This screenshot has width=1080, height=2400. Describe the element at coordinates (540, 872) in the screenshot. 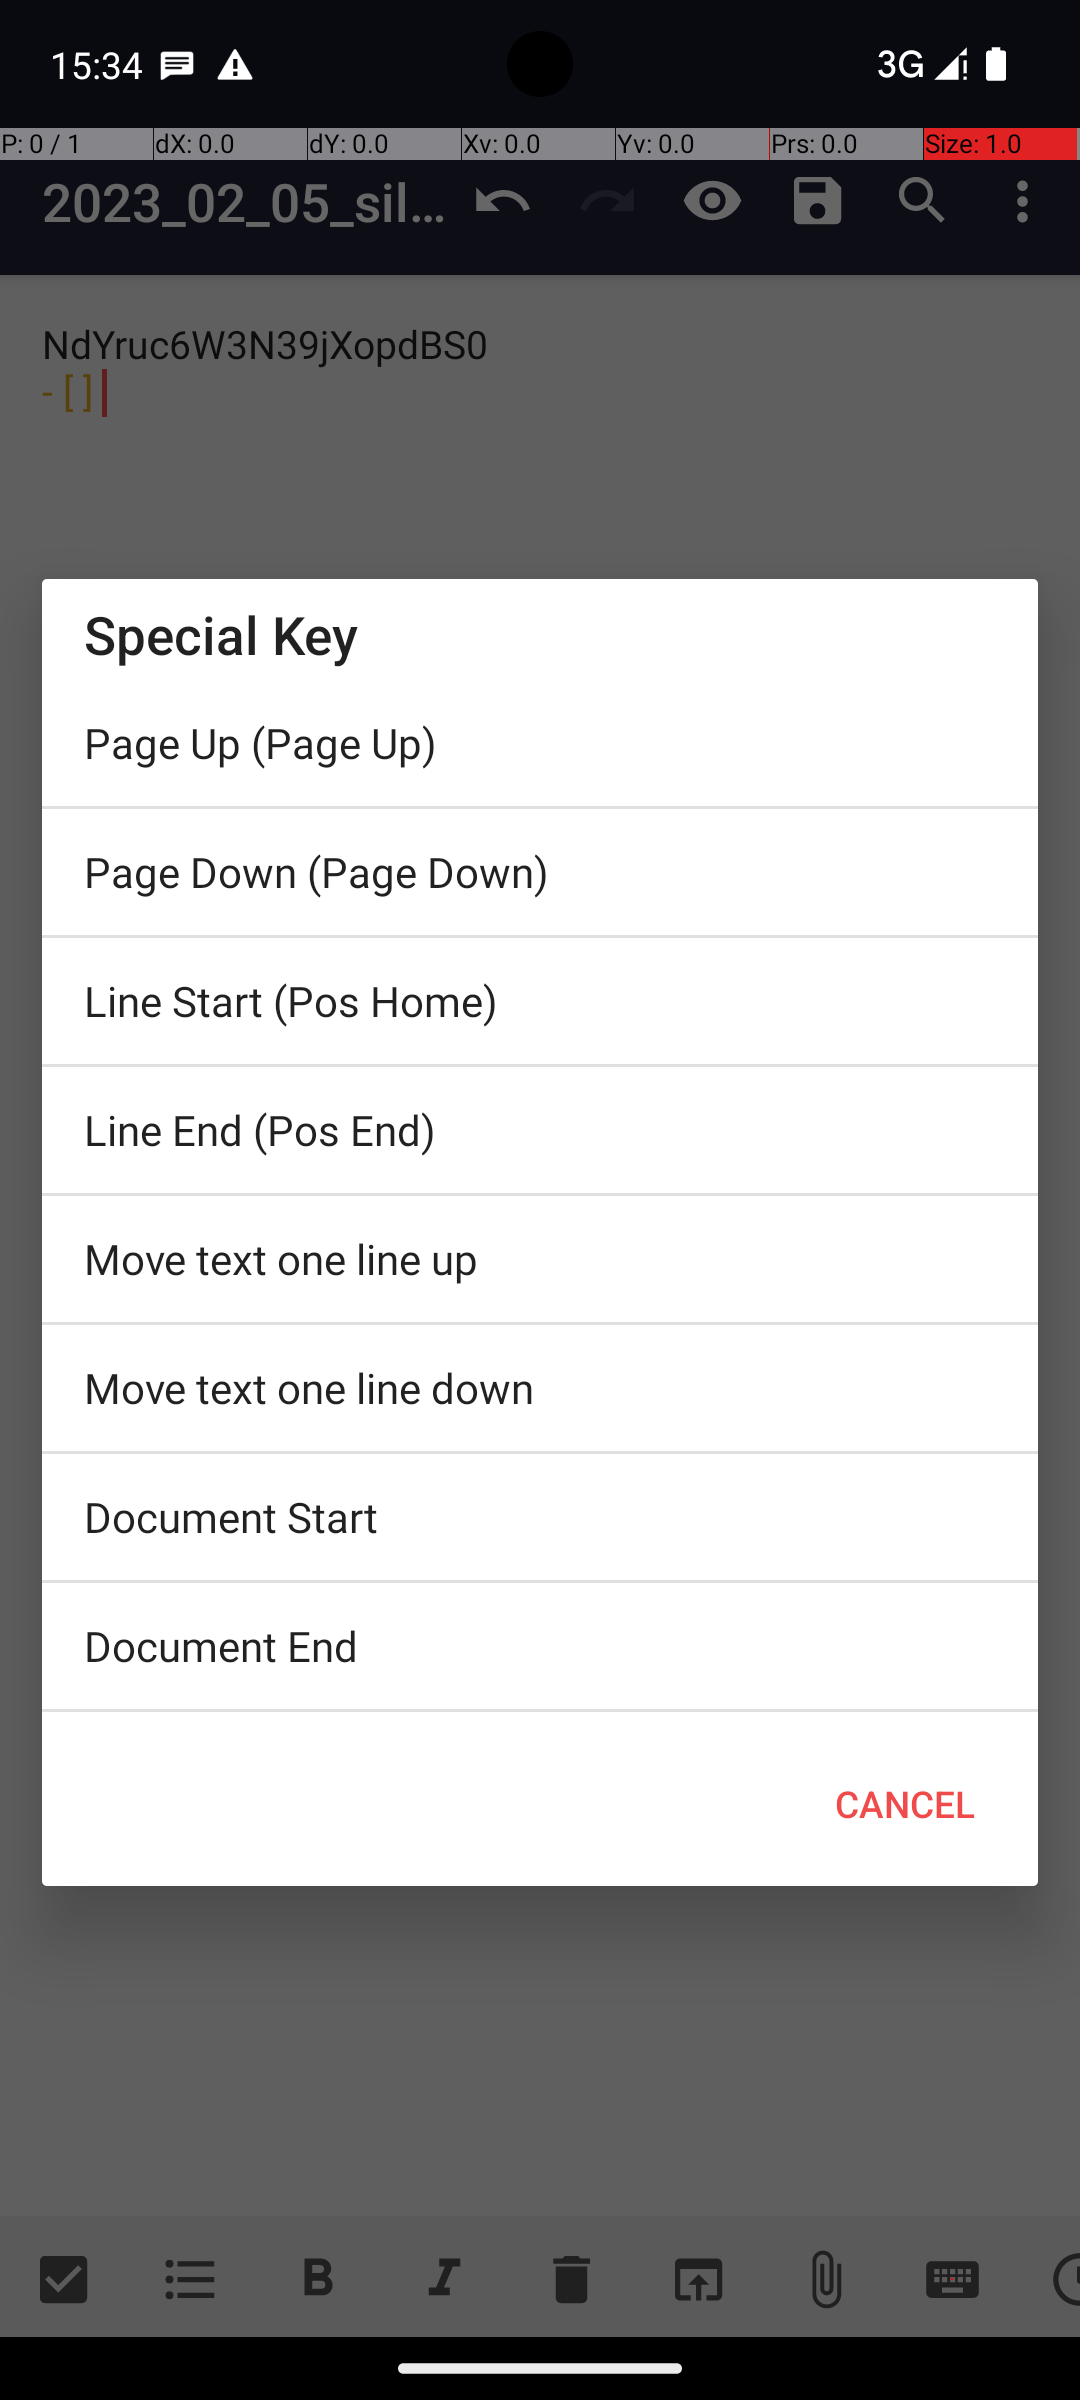

I see `Page Down (Page Down)` at that location.